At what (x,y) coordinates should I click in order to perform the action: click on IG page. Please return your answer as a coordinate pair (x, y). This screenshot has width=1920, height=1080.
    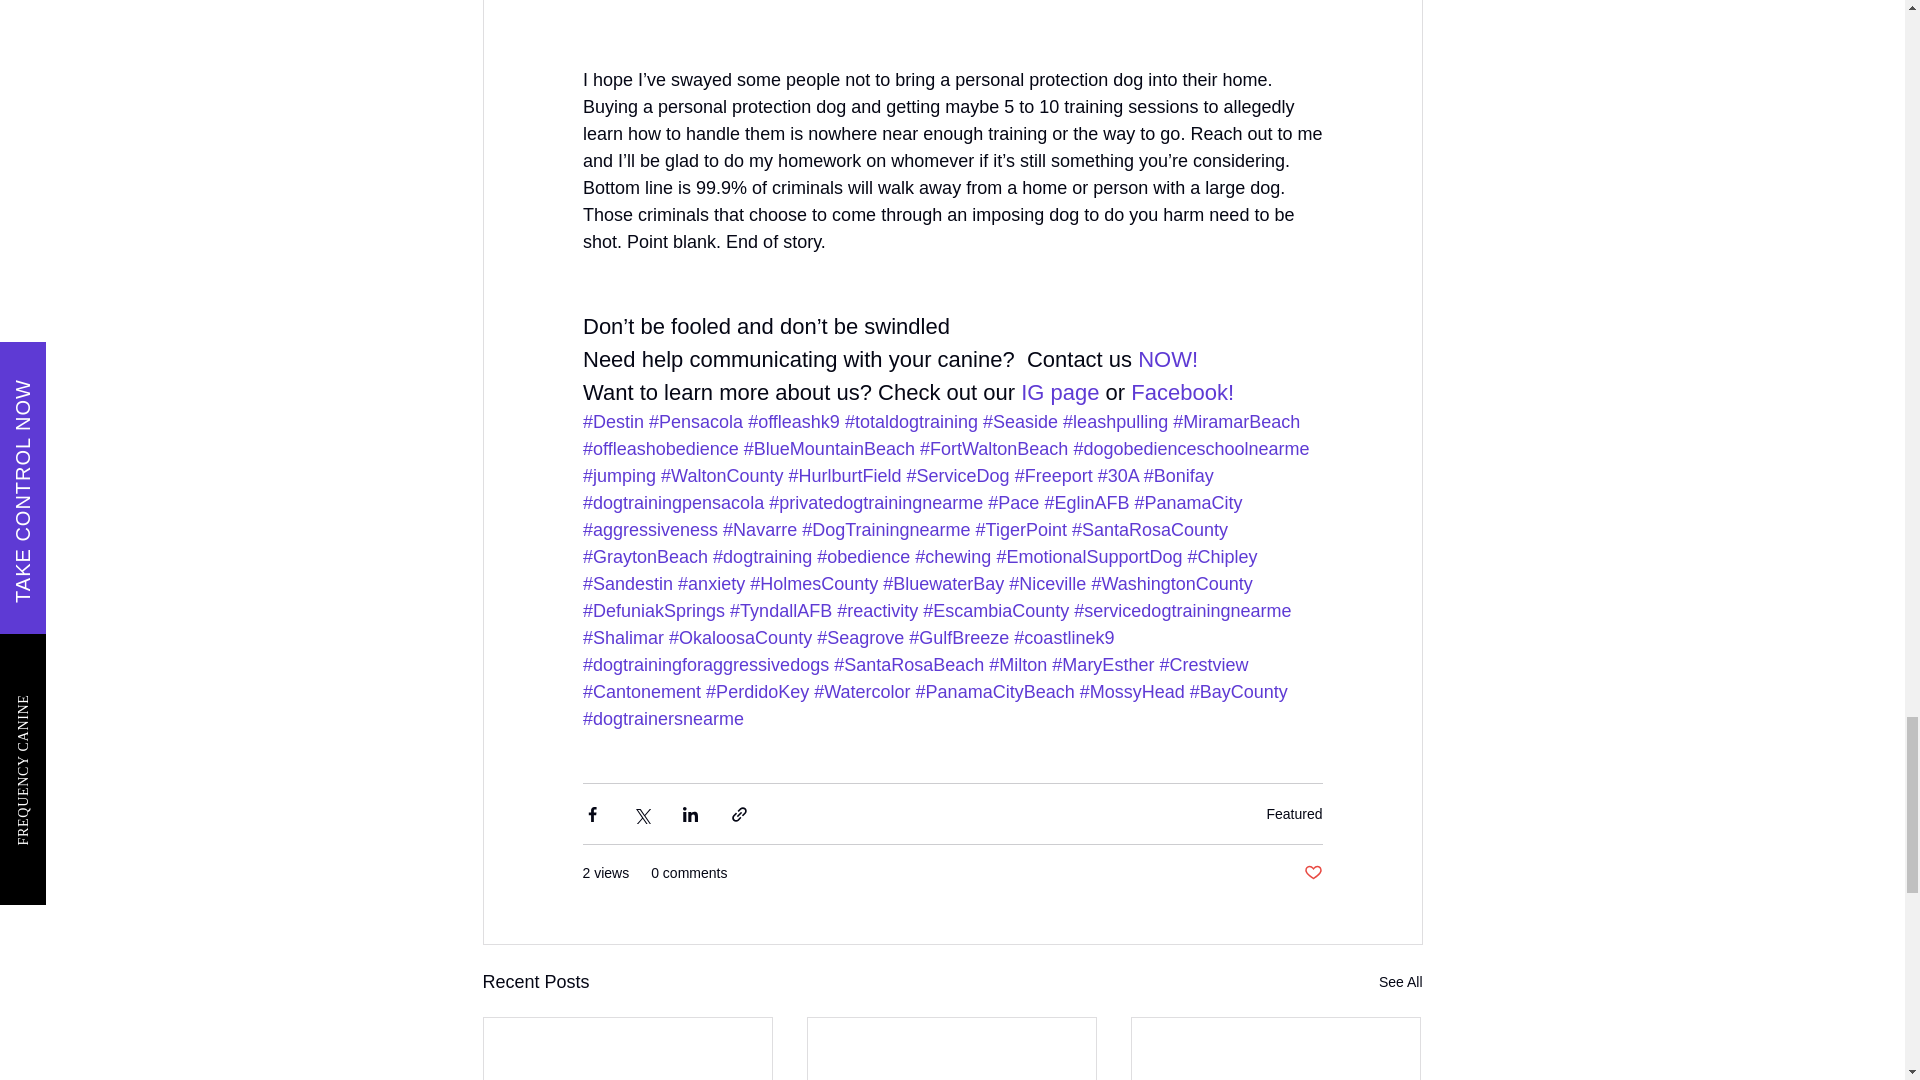
    Looking at the image, I should click on (1060, 392).